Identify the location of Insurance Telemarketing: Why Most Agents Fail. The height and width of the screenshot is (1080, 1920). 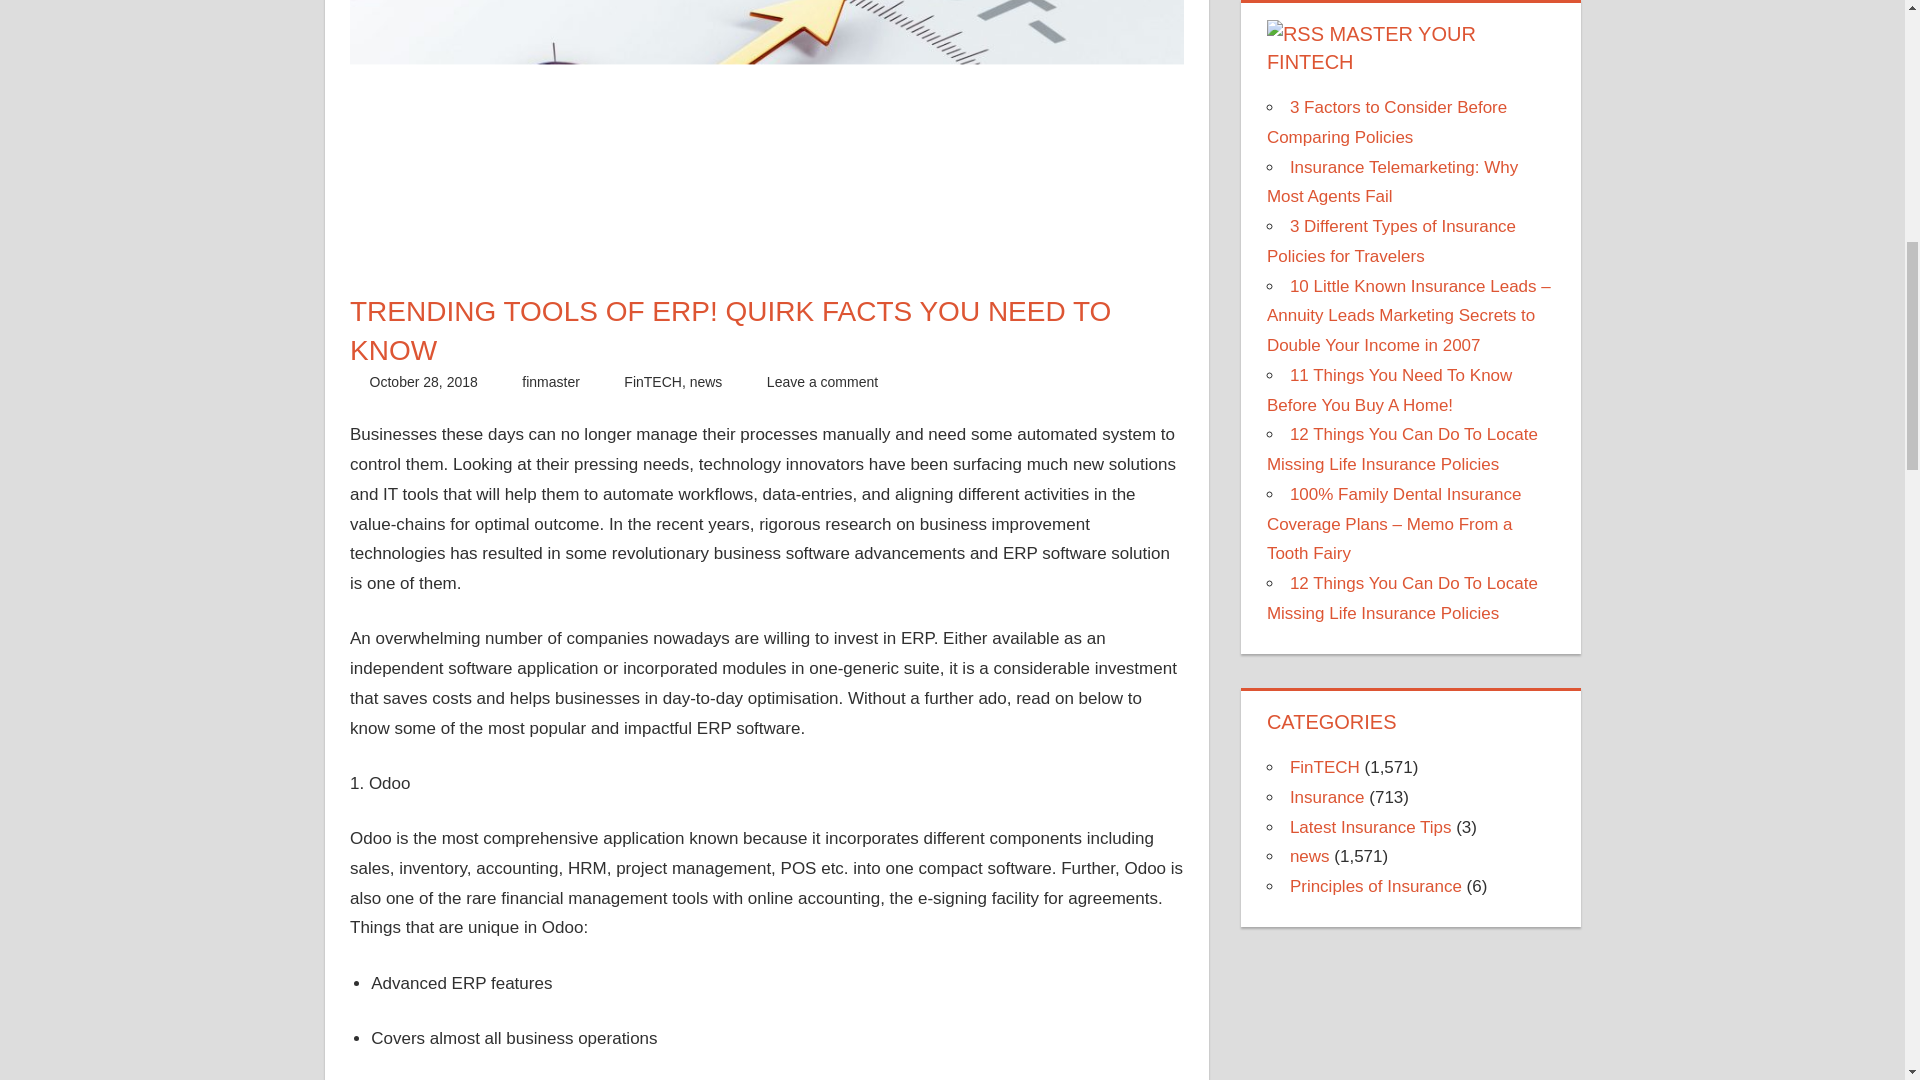
(1392, 182).